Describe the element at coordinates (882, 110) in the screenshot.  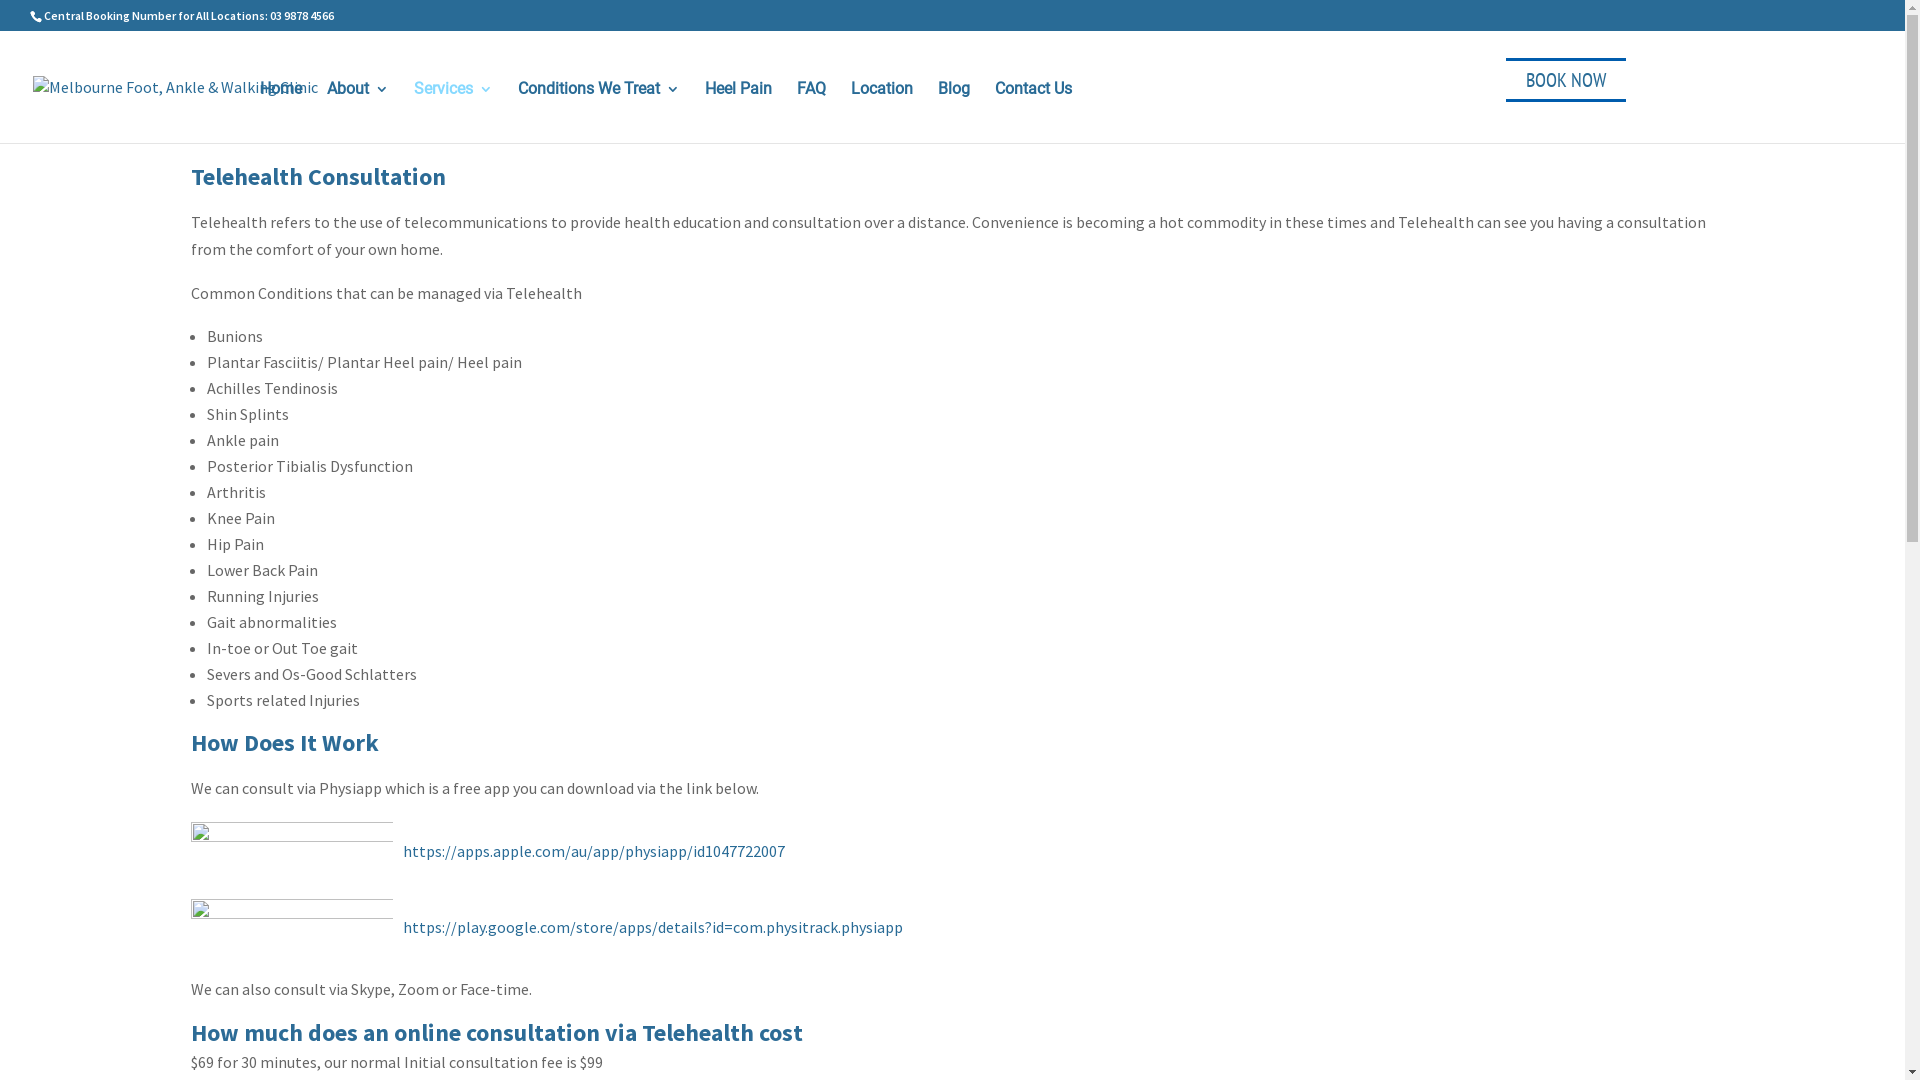
I see `Location` at that location.